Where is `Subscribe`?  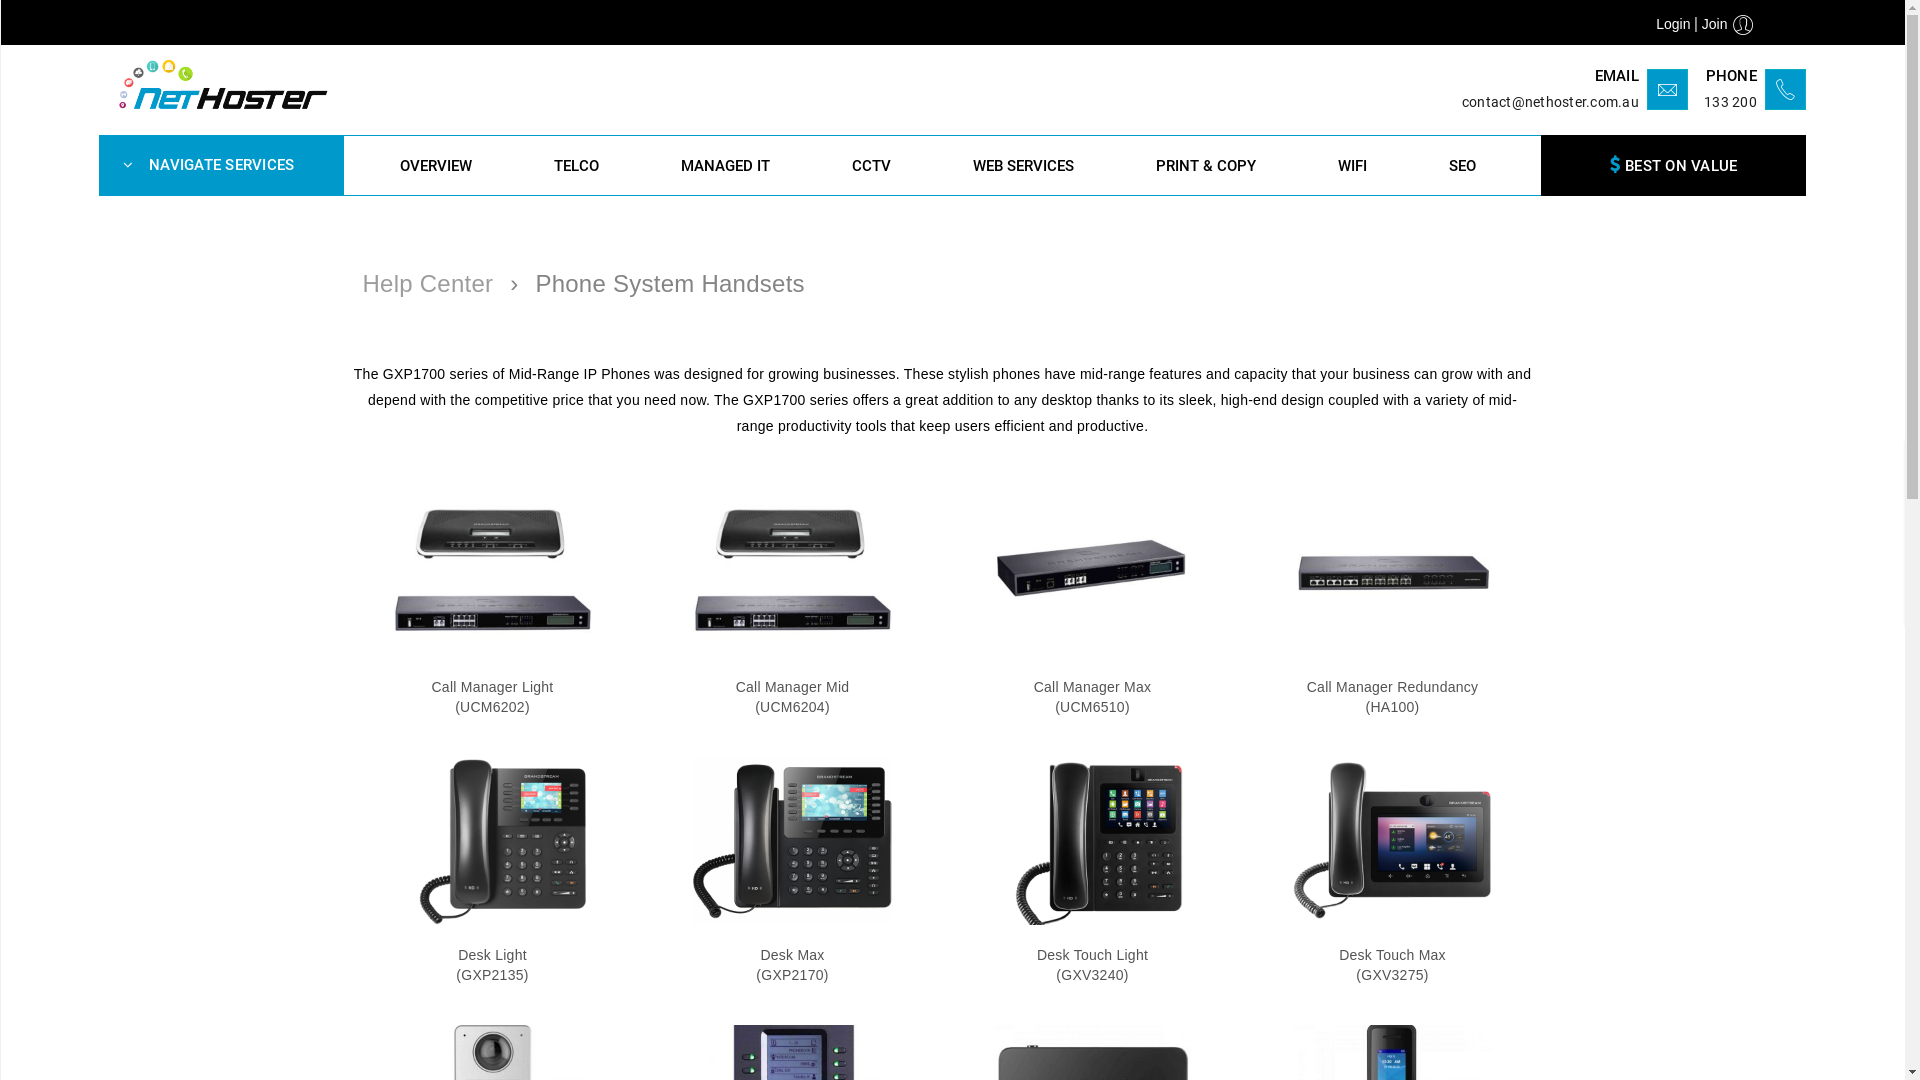
Subscribe is located at coordinates (1507, 887).